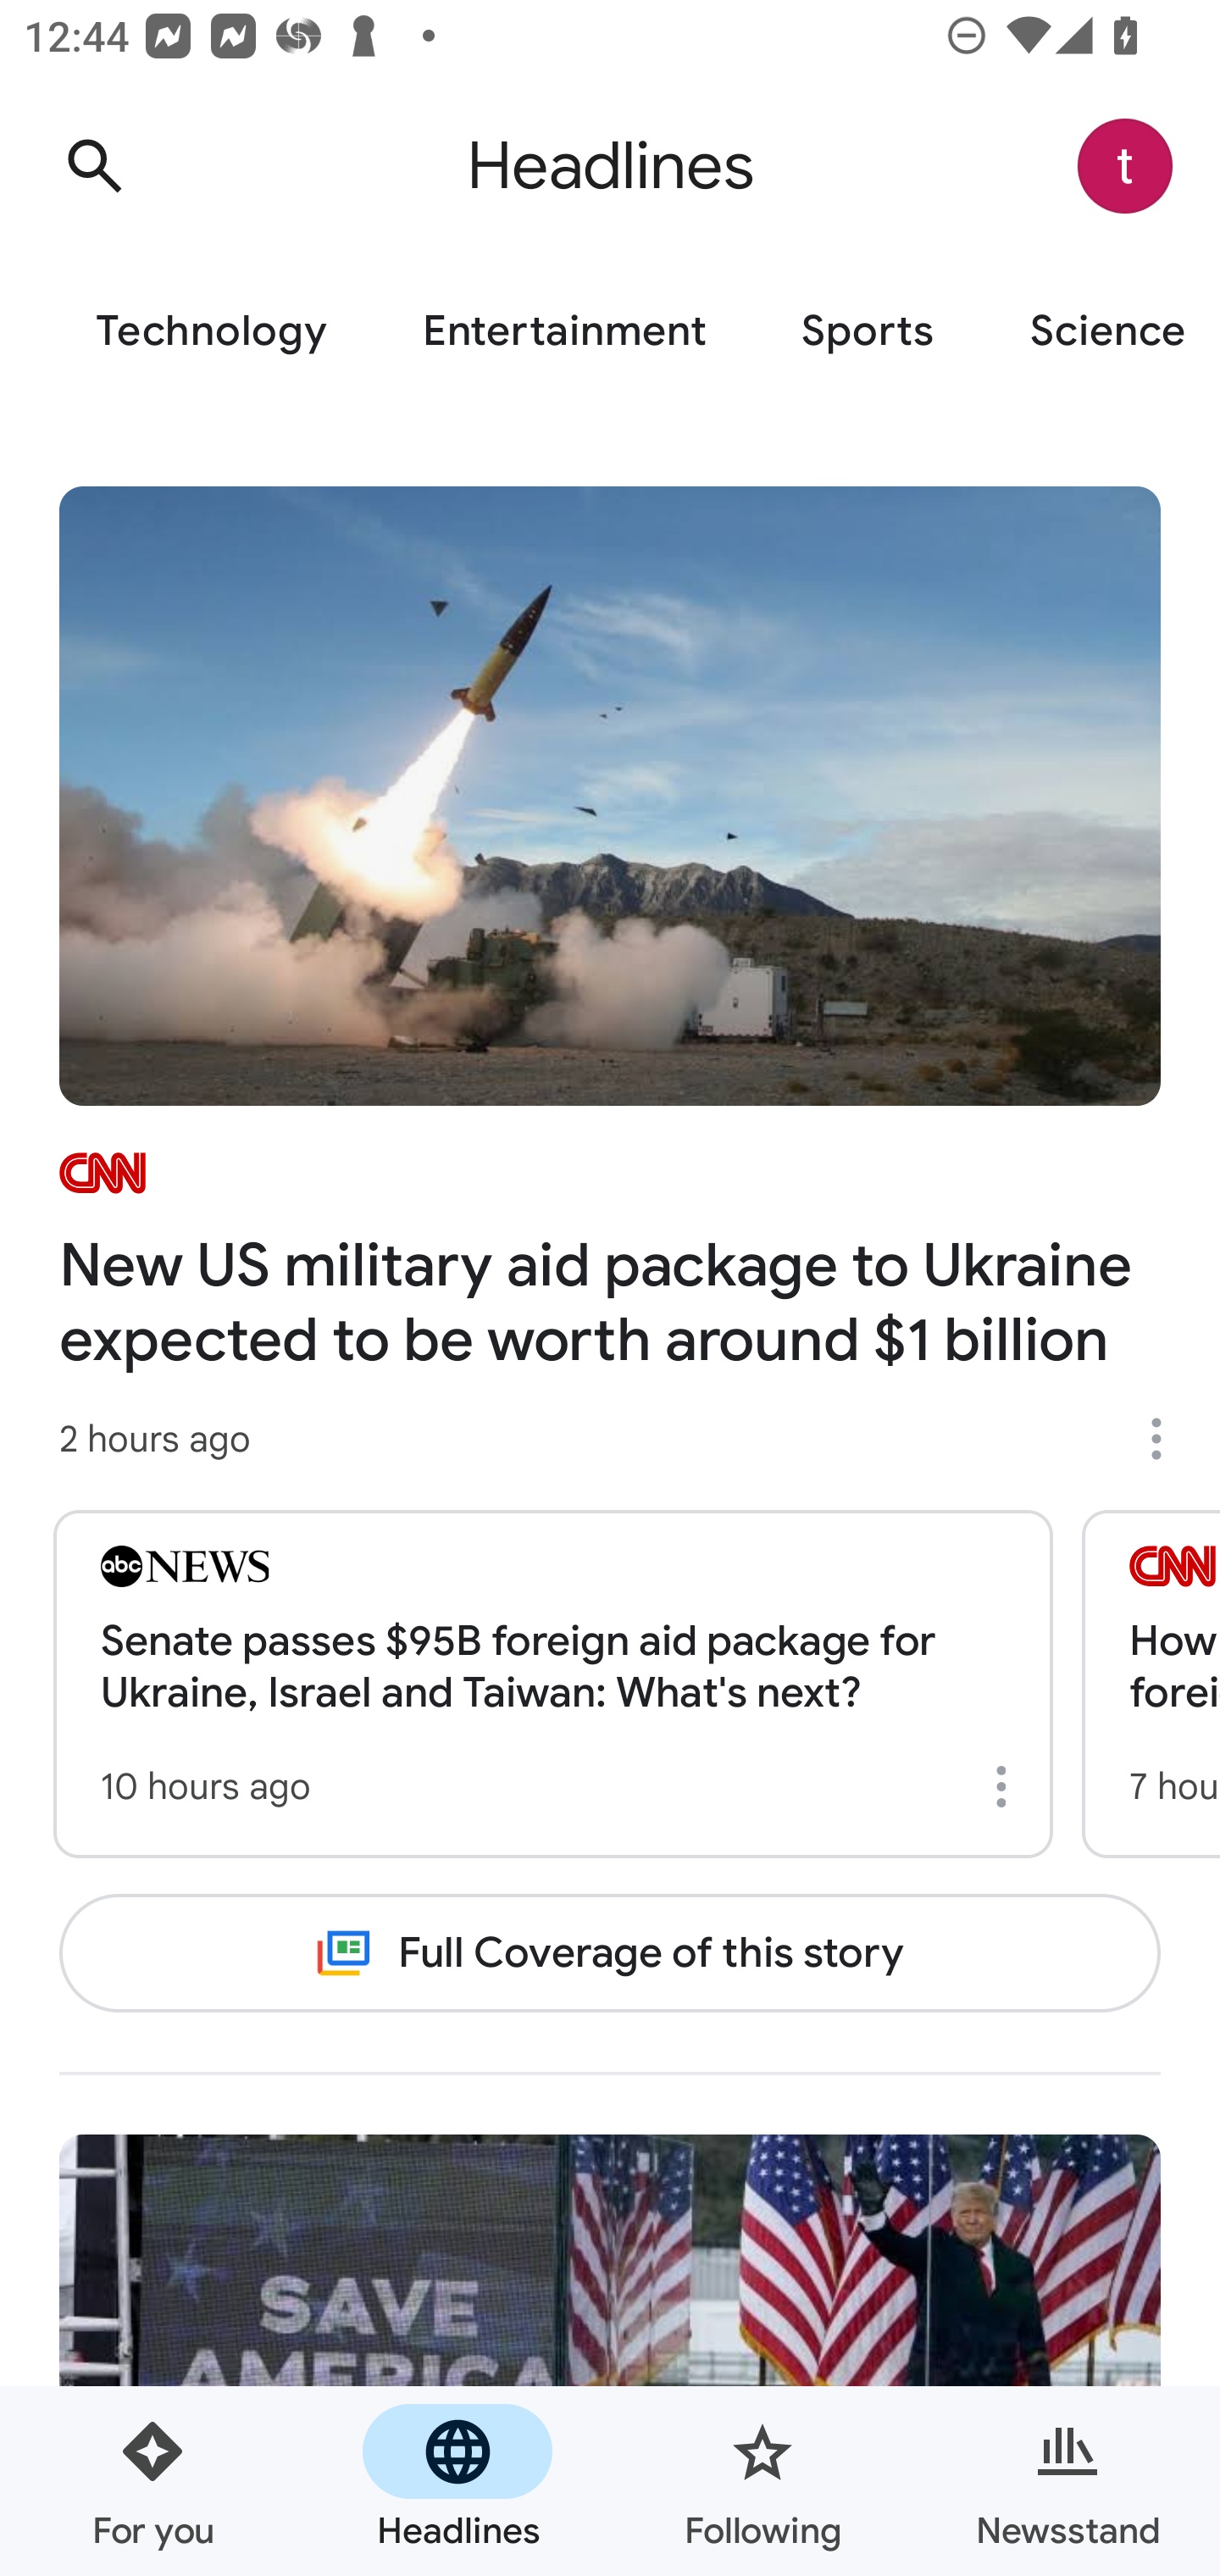 This screenshot has width=1220, height=2576. Describe the element at coordinates (211, 332) in the screenshot. I see `Technology` at that location.